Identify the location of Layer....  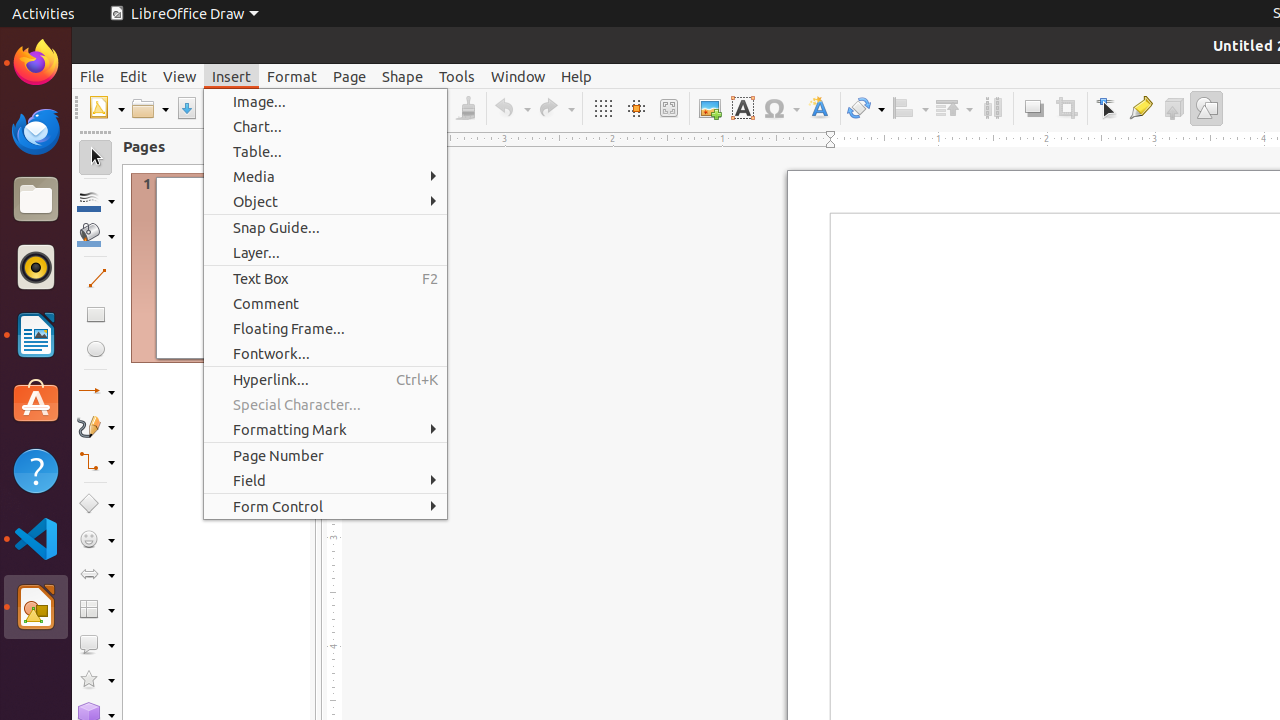
(326, 252).